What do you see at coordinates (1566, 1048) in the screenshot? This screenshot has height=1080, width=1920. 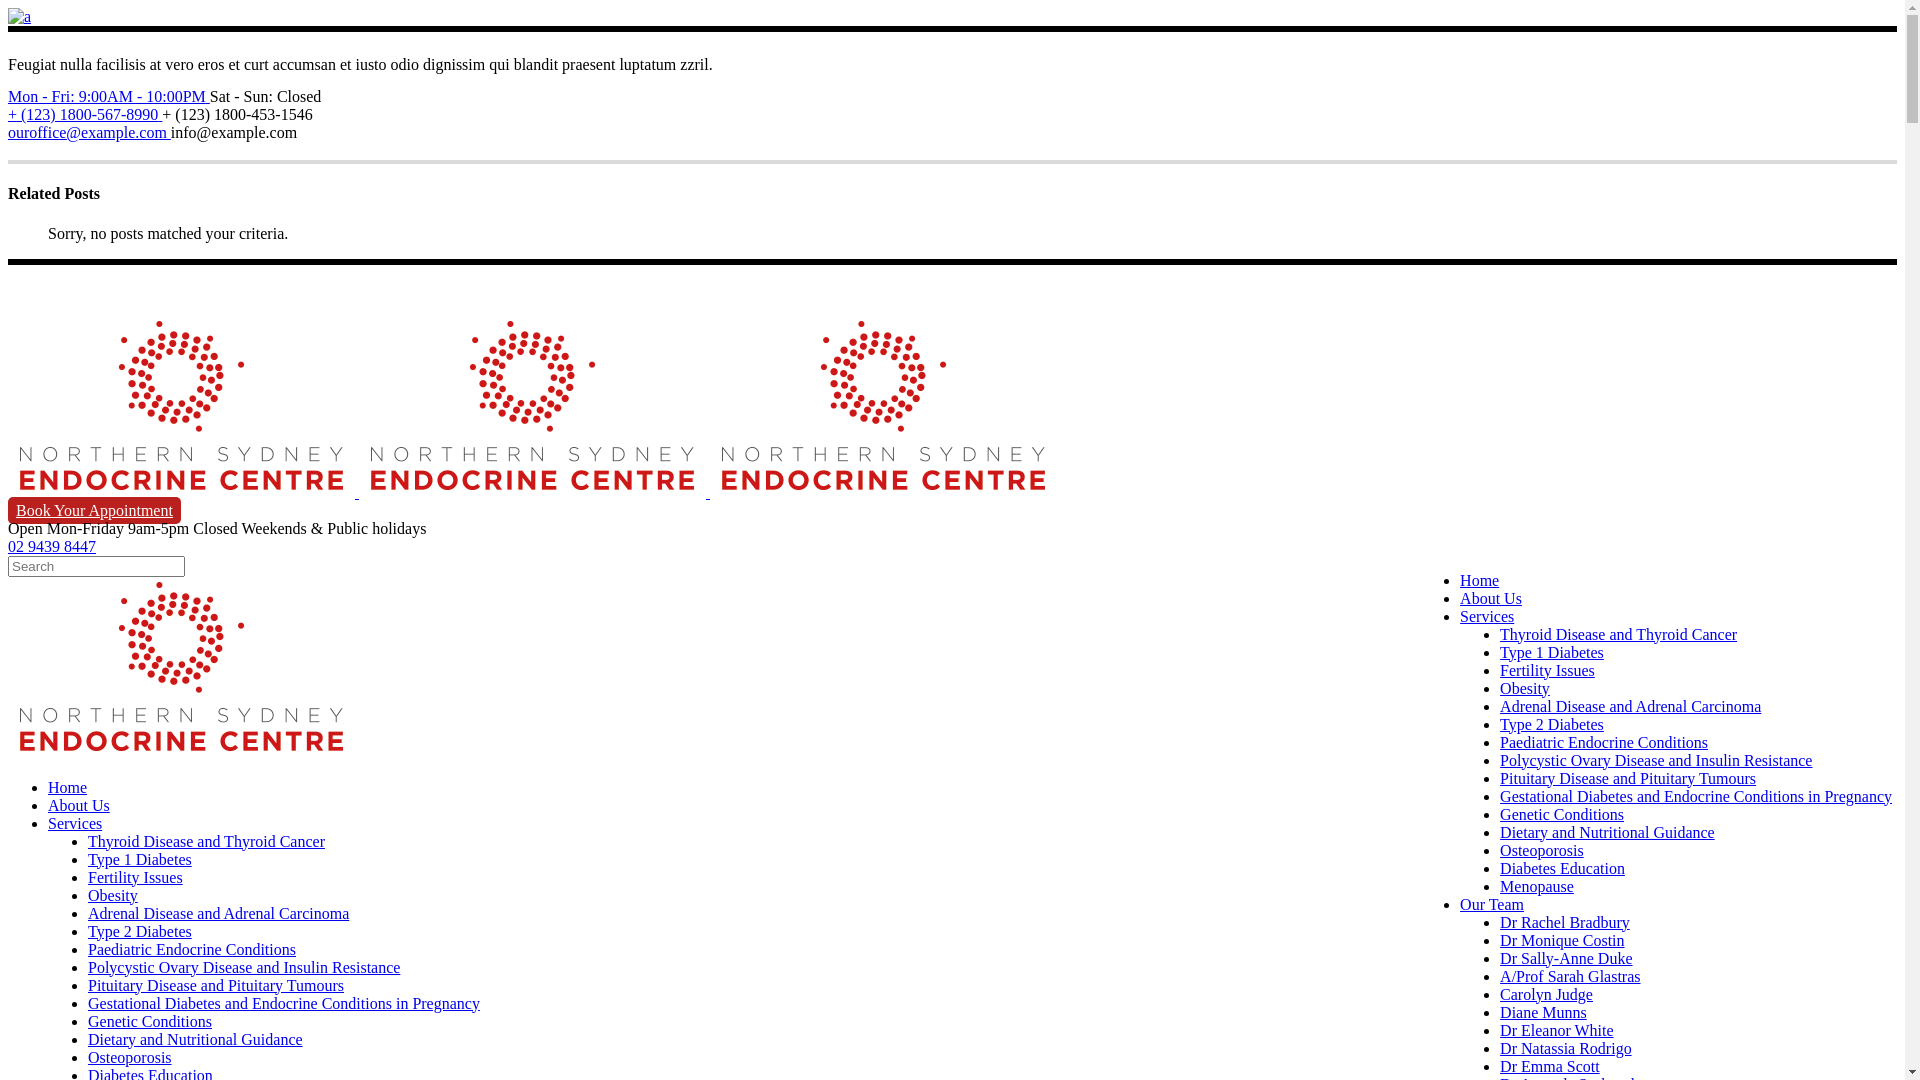 I see `Dr Natassia Rodrigo` at bounding box center [1566, 1048].